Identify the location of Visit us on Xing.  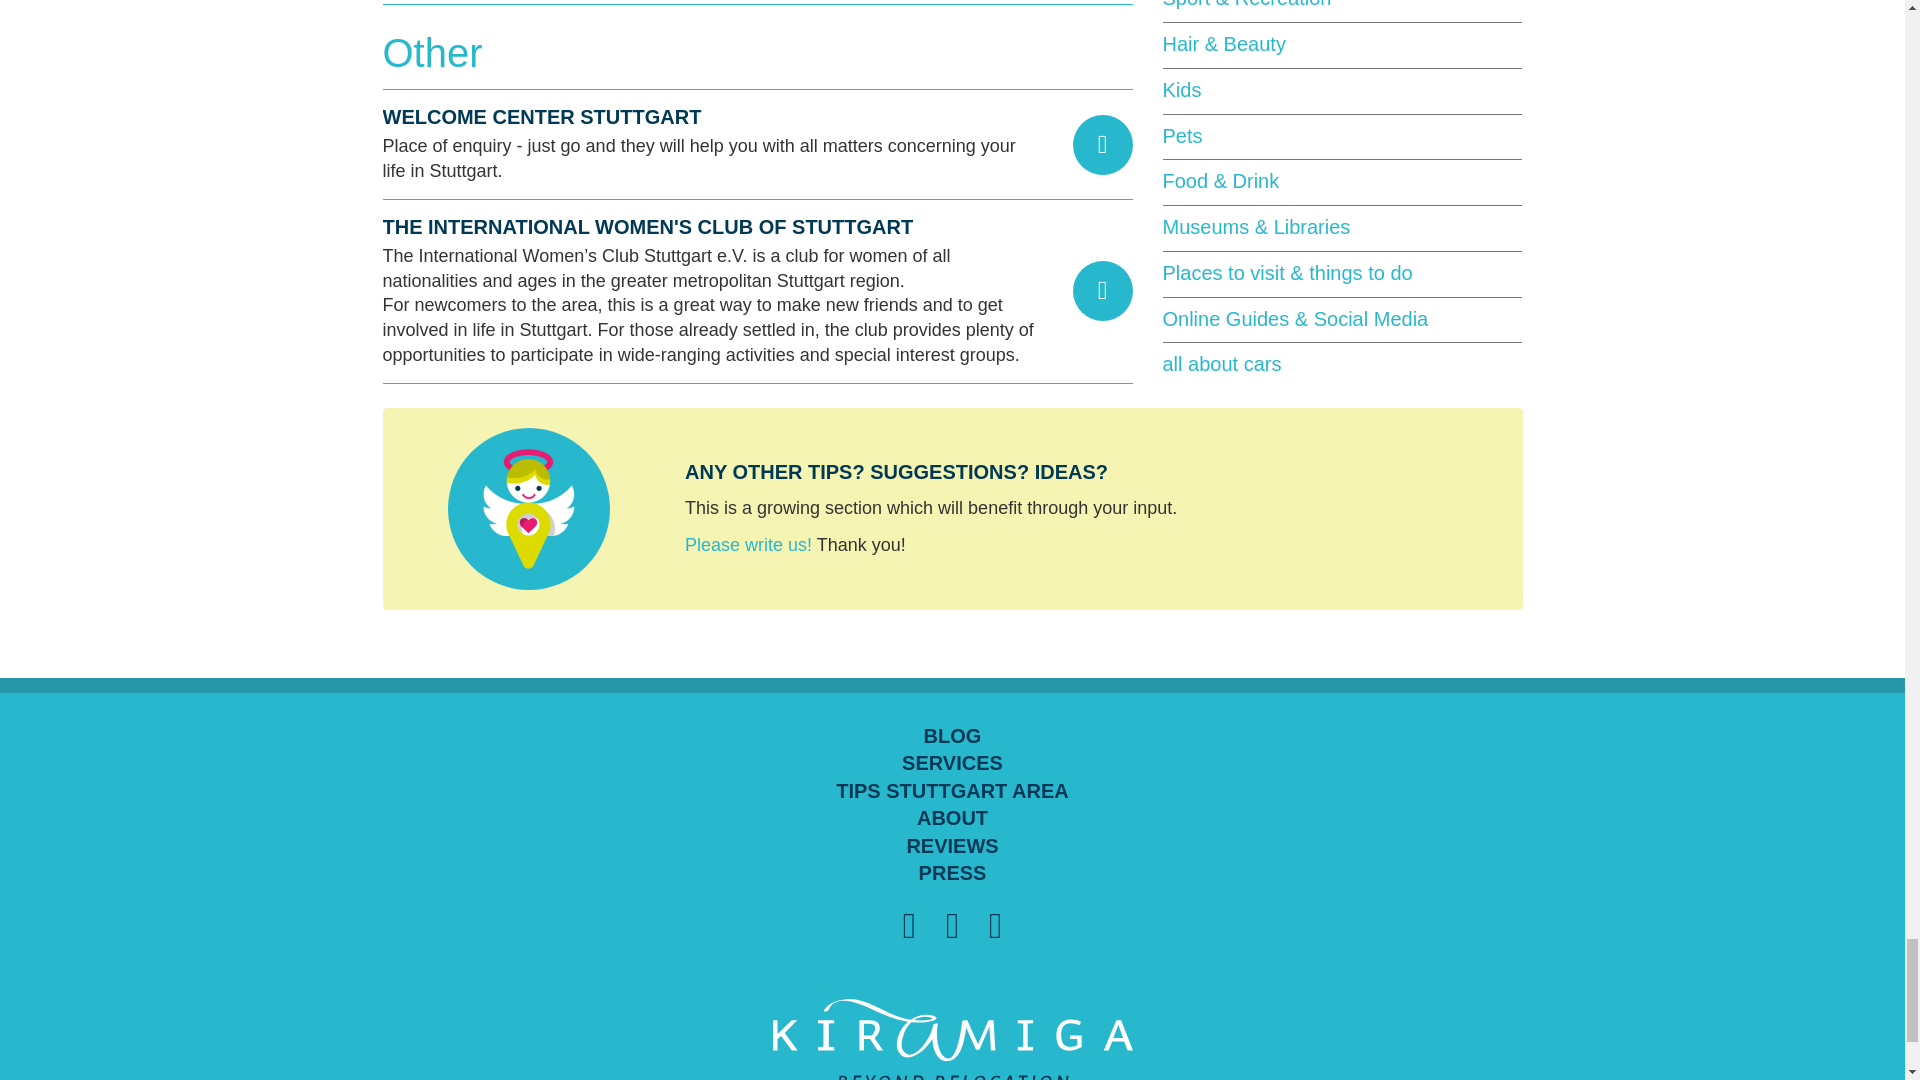
(908, 926).